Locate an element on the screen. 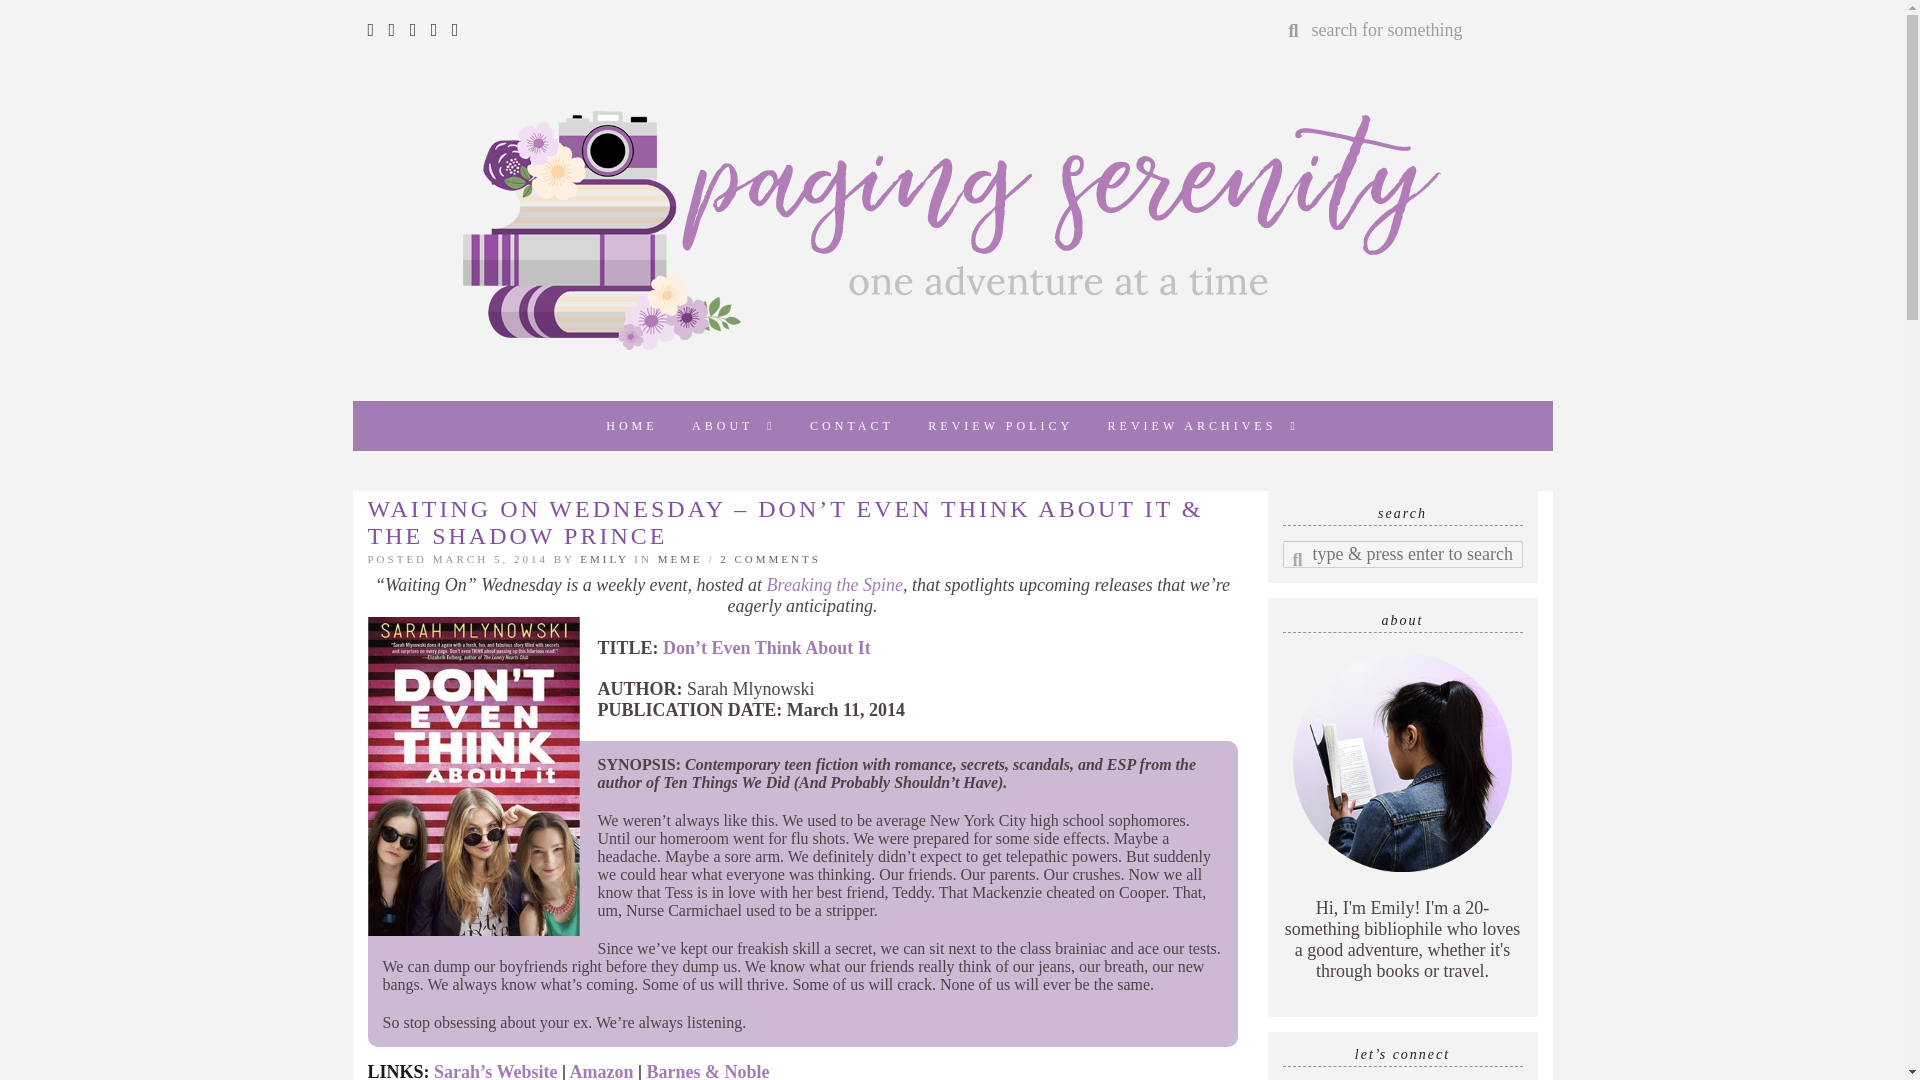 The height and width of the screenshot is (1080, 1920). Instagram is located at coordinates (414, 30).